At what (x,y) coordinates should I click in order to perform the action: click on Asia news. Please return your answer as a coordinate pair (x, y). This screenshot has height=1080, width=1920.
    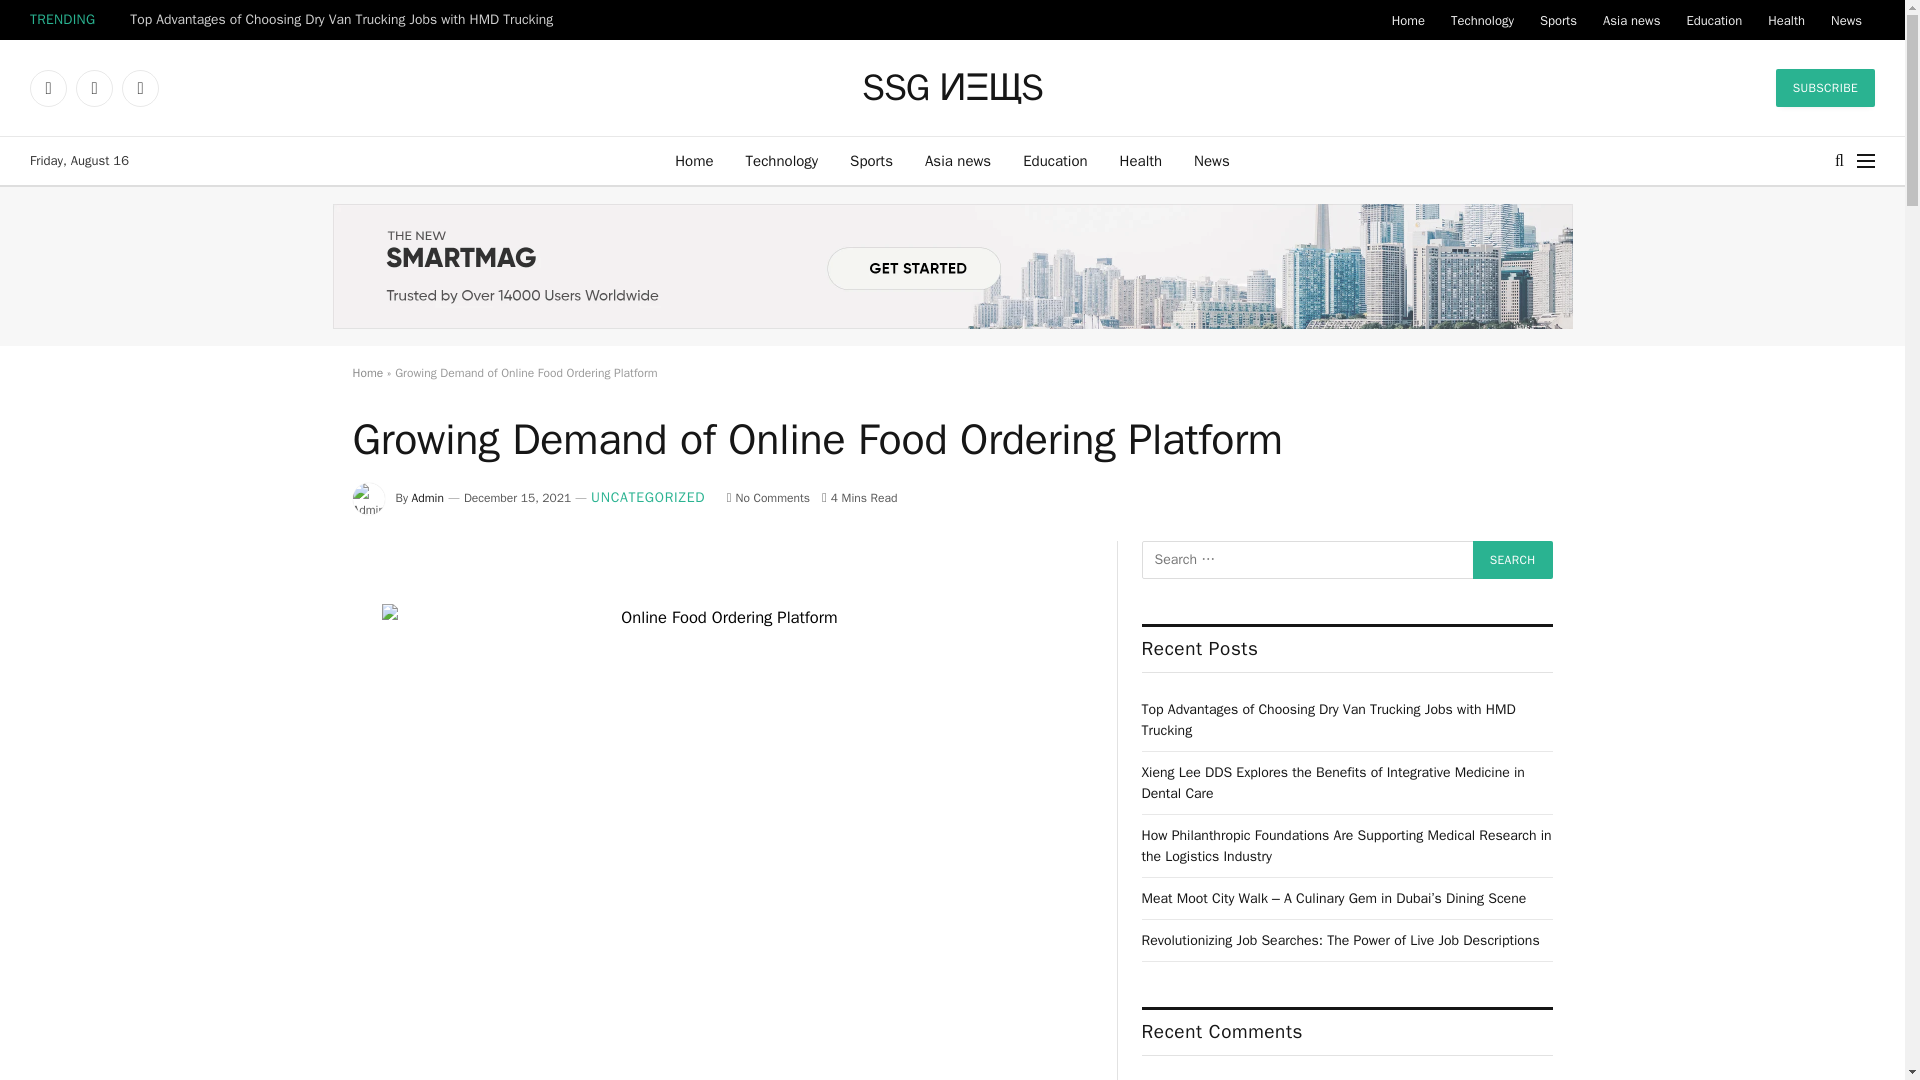
    Looking at the image, I should click on (1630, 20).